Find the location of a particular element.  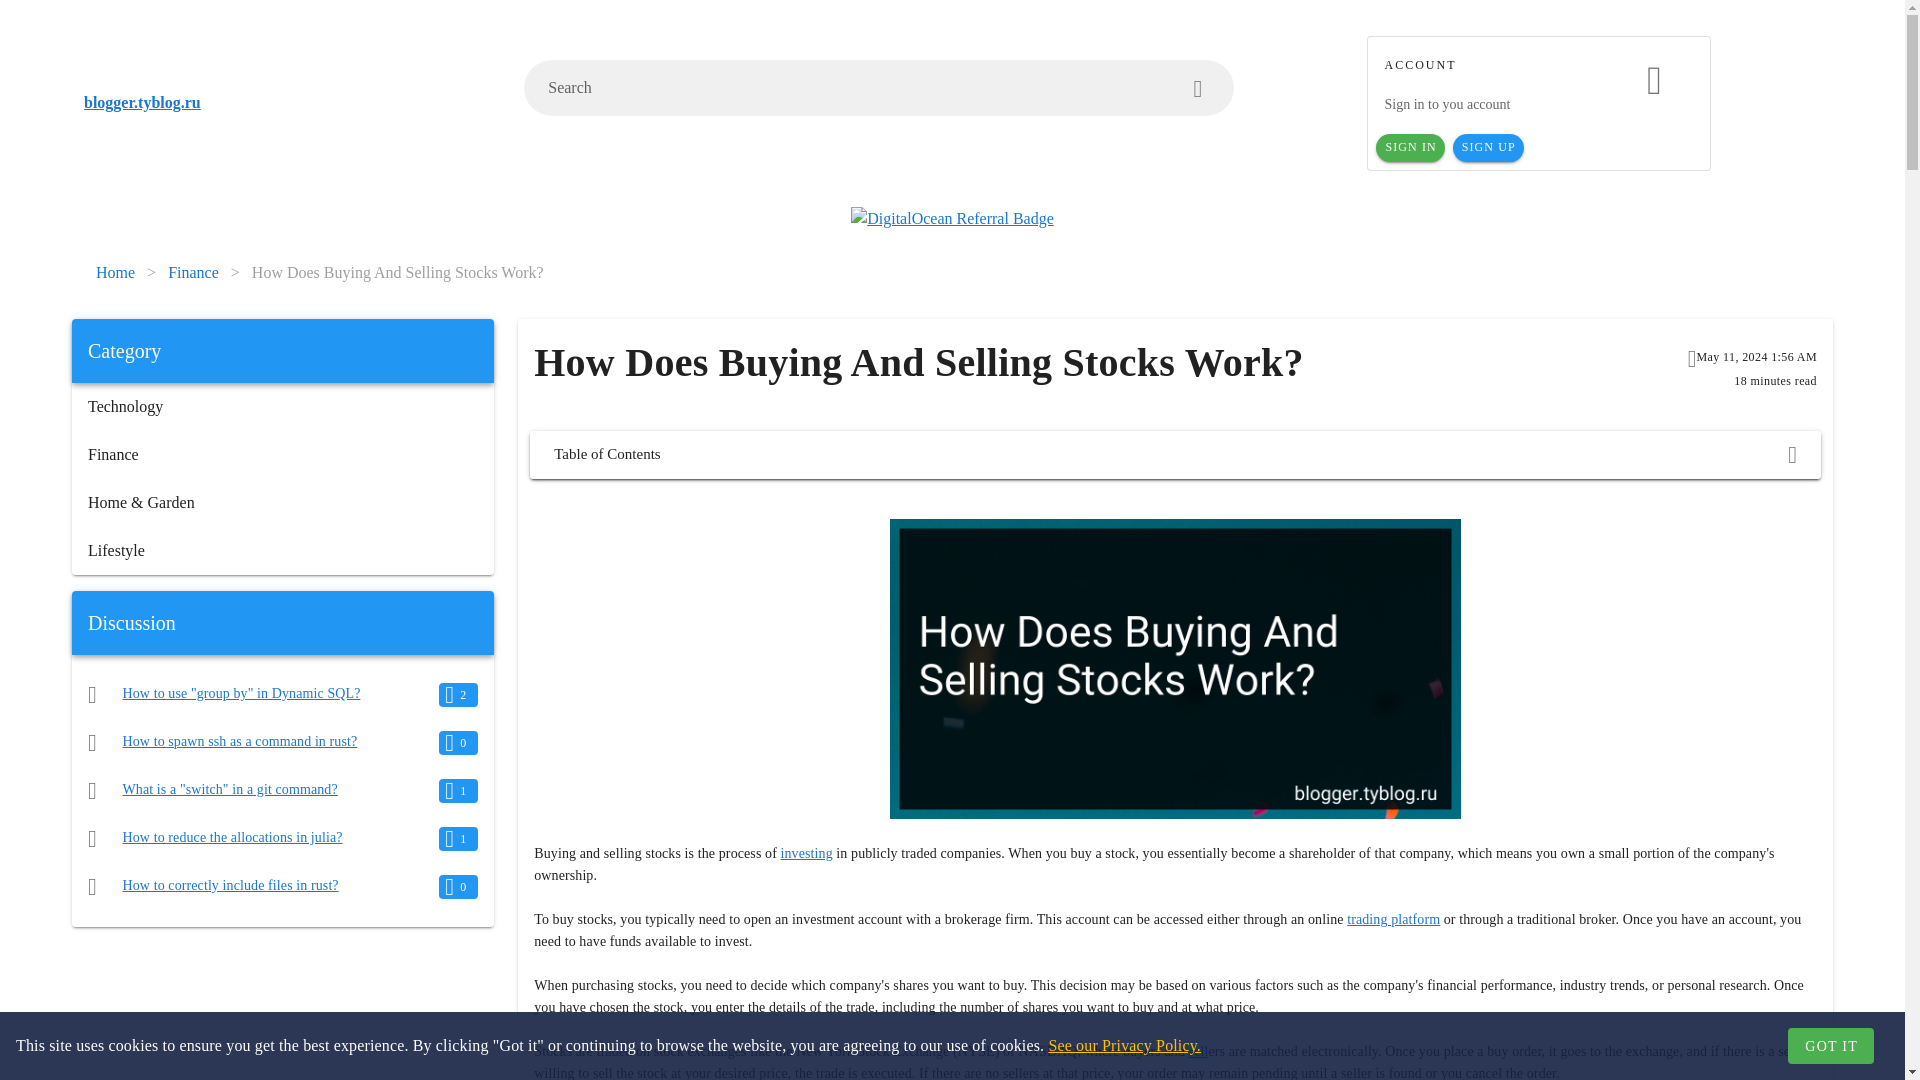

Finance is located at coordinates (282, 454).